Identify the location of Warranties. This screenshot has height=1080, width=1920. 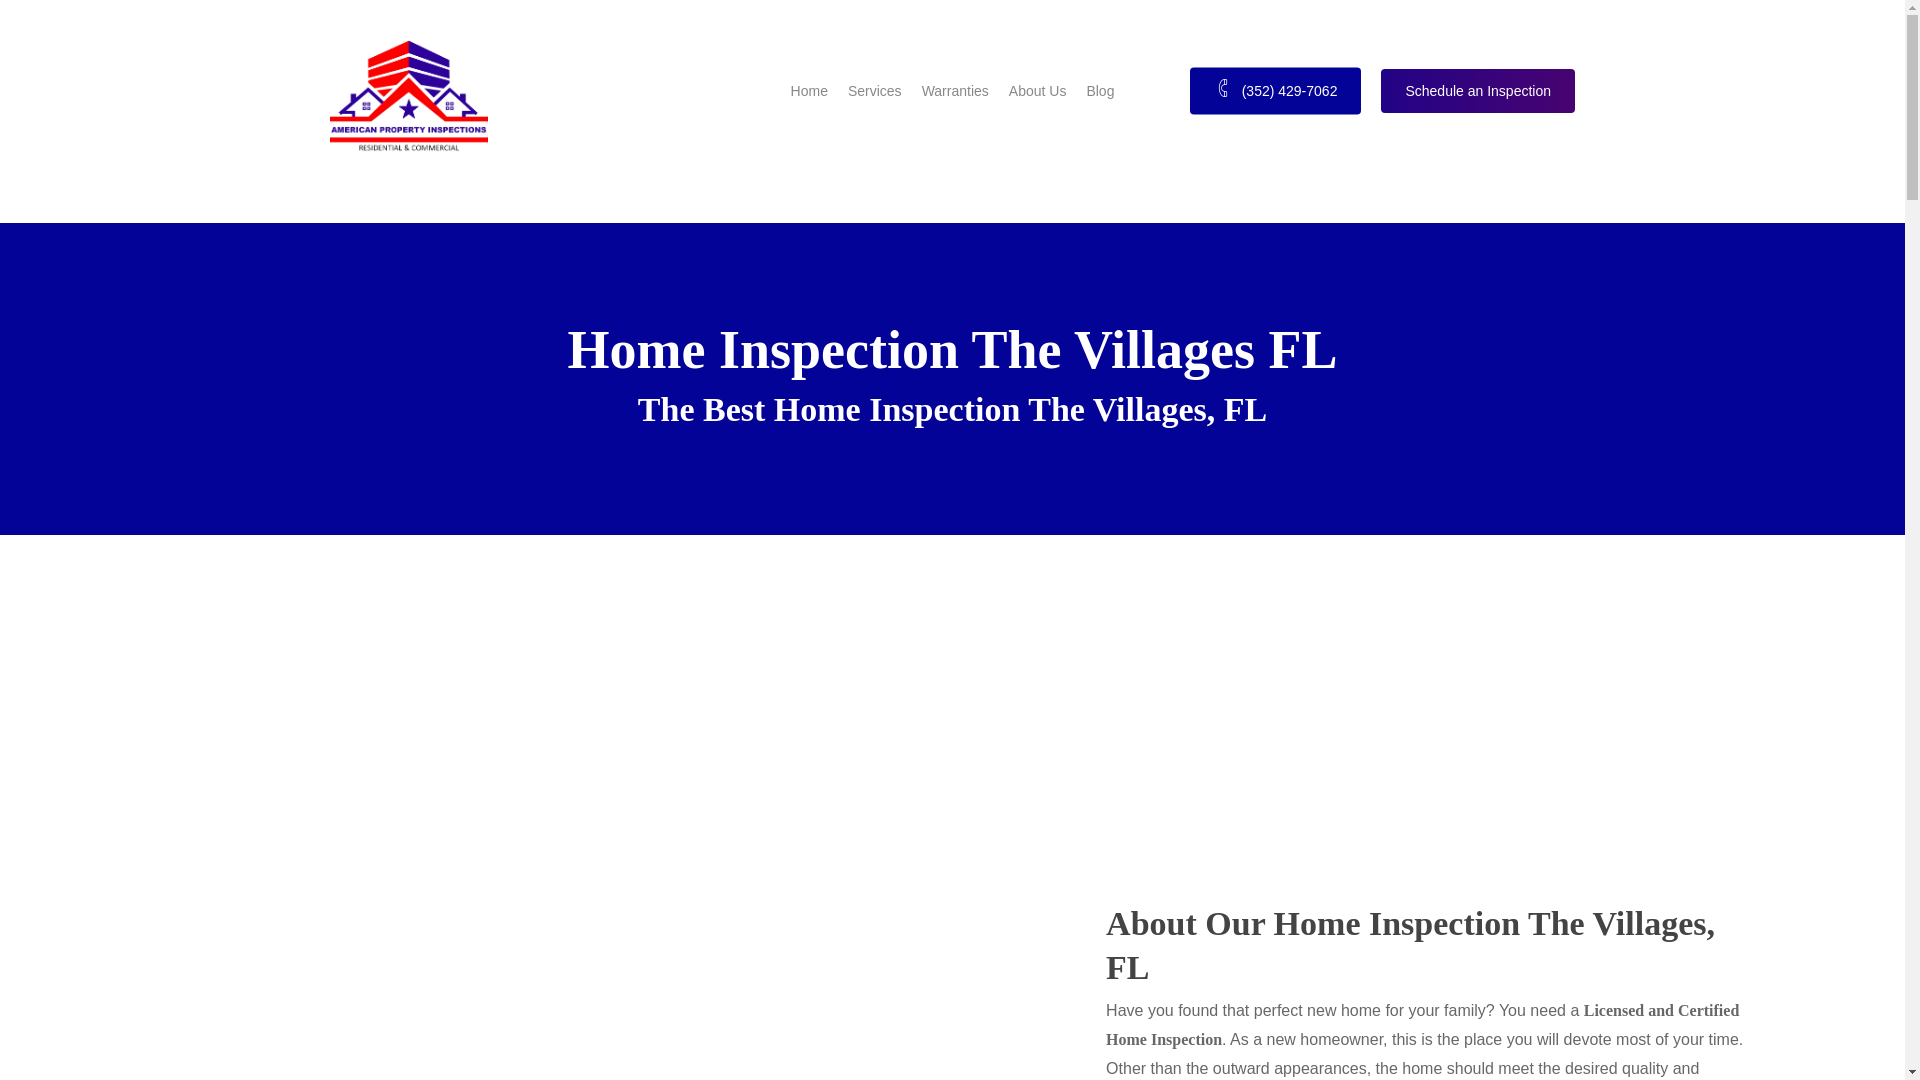
(954, 90).